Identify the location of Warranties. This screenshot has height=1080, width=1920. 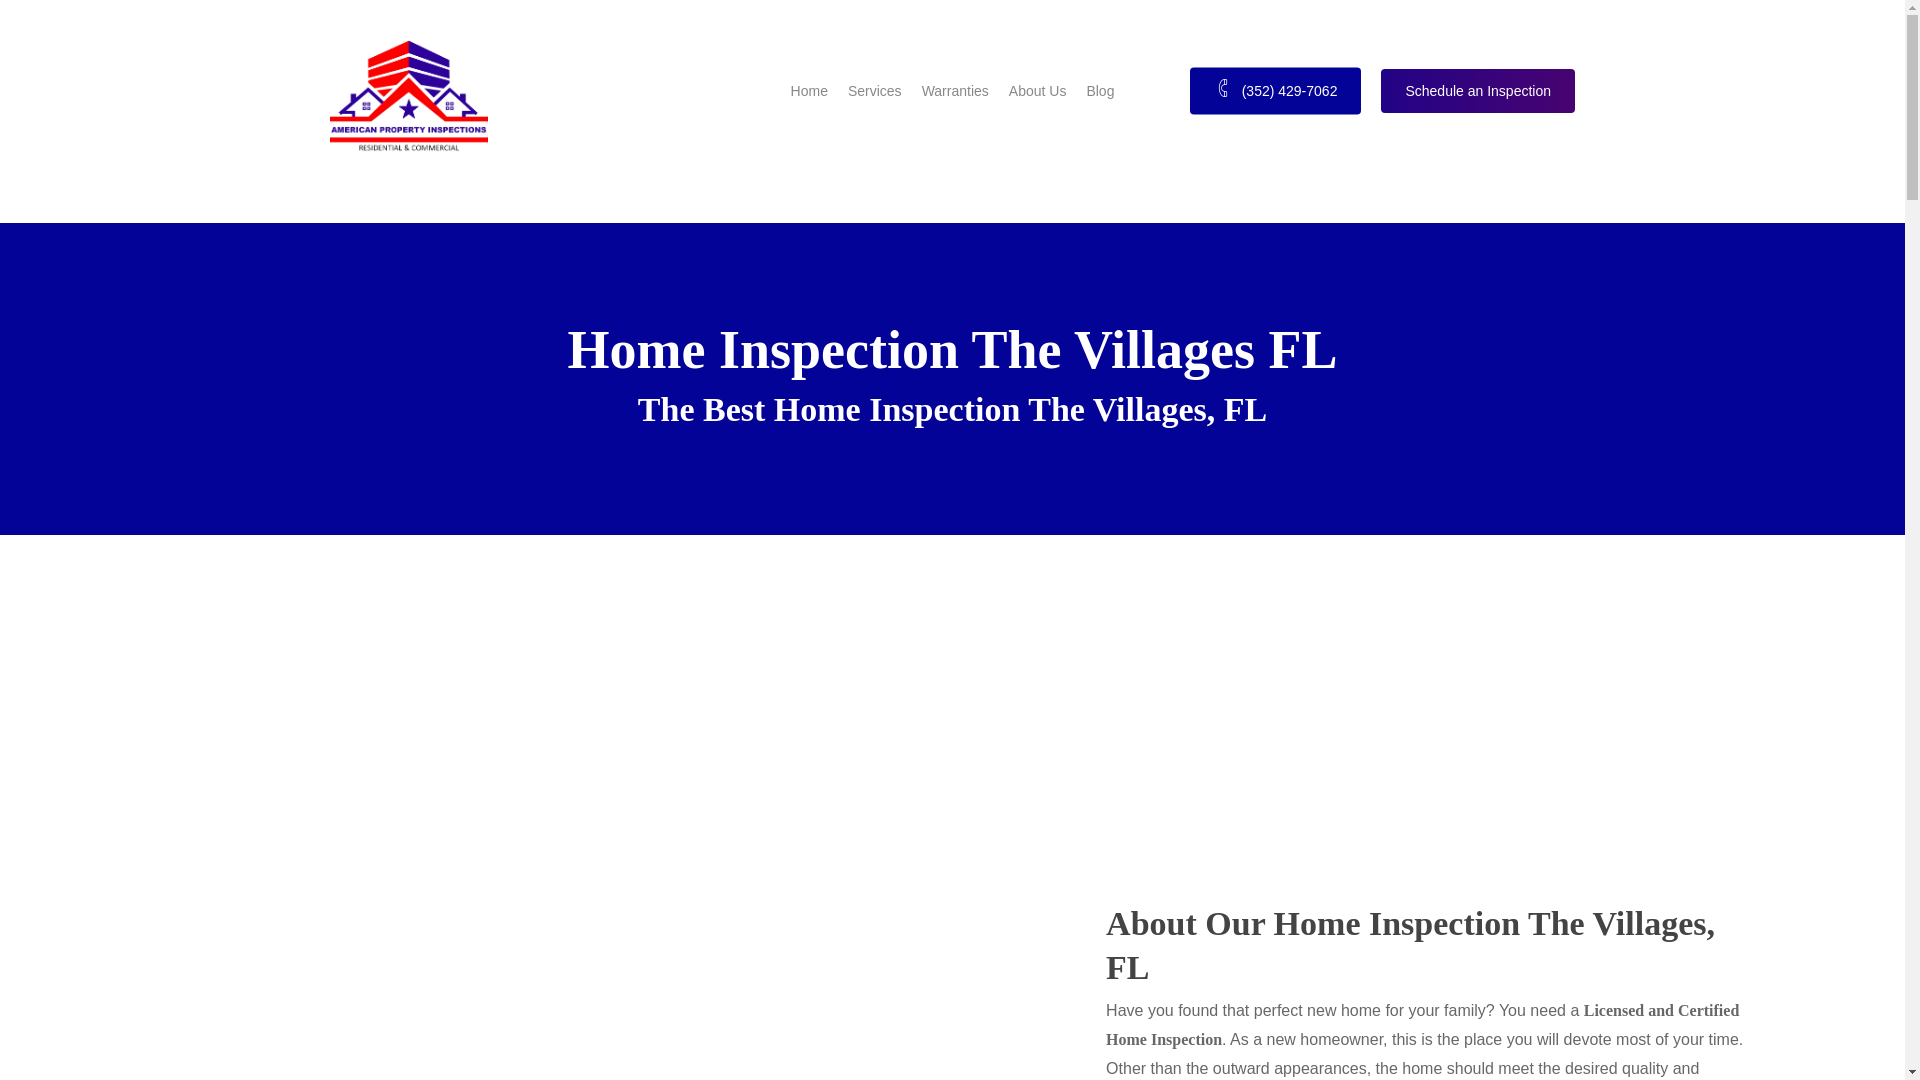
(954, 90).